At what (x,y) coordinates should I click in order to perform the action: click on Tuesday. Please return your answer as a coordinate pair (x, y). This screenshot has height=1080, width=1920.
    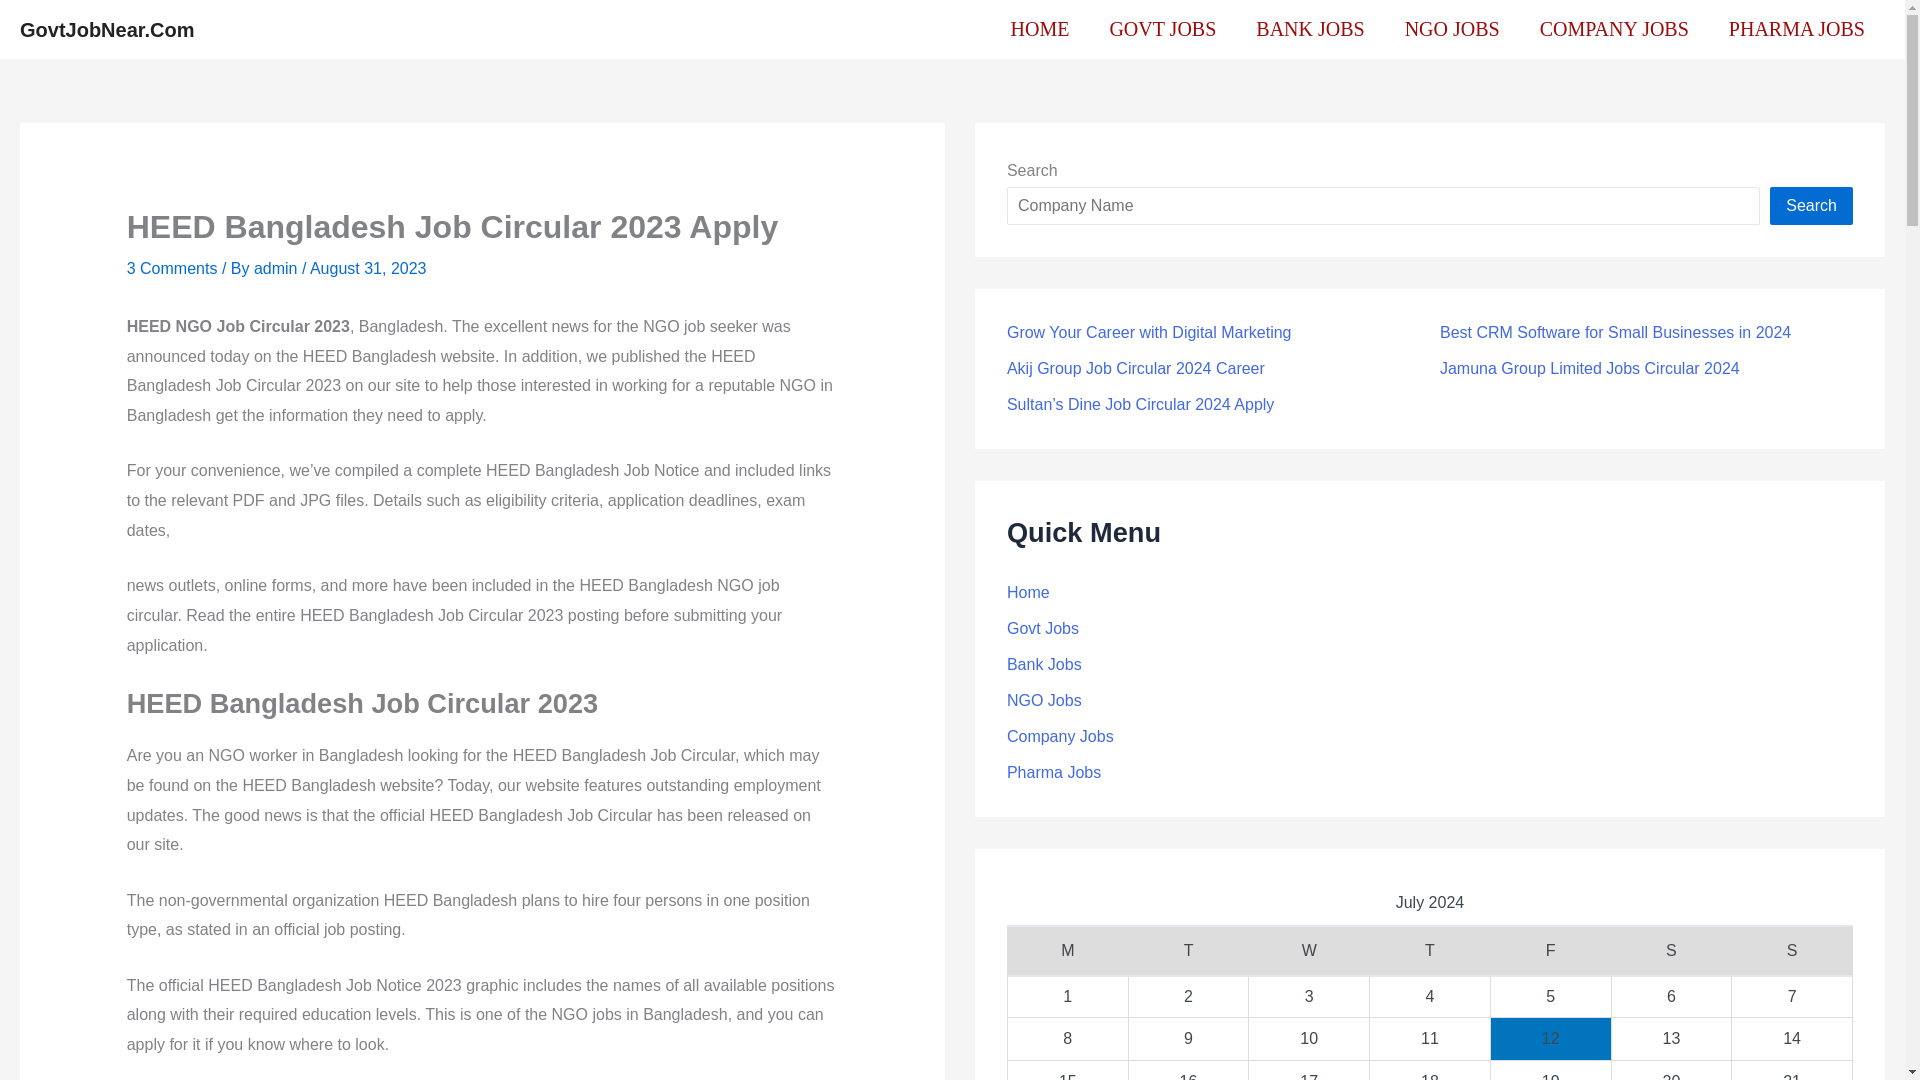
    Looking at the image, I should click on (1188, 950).